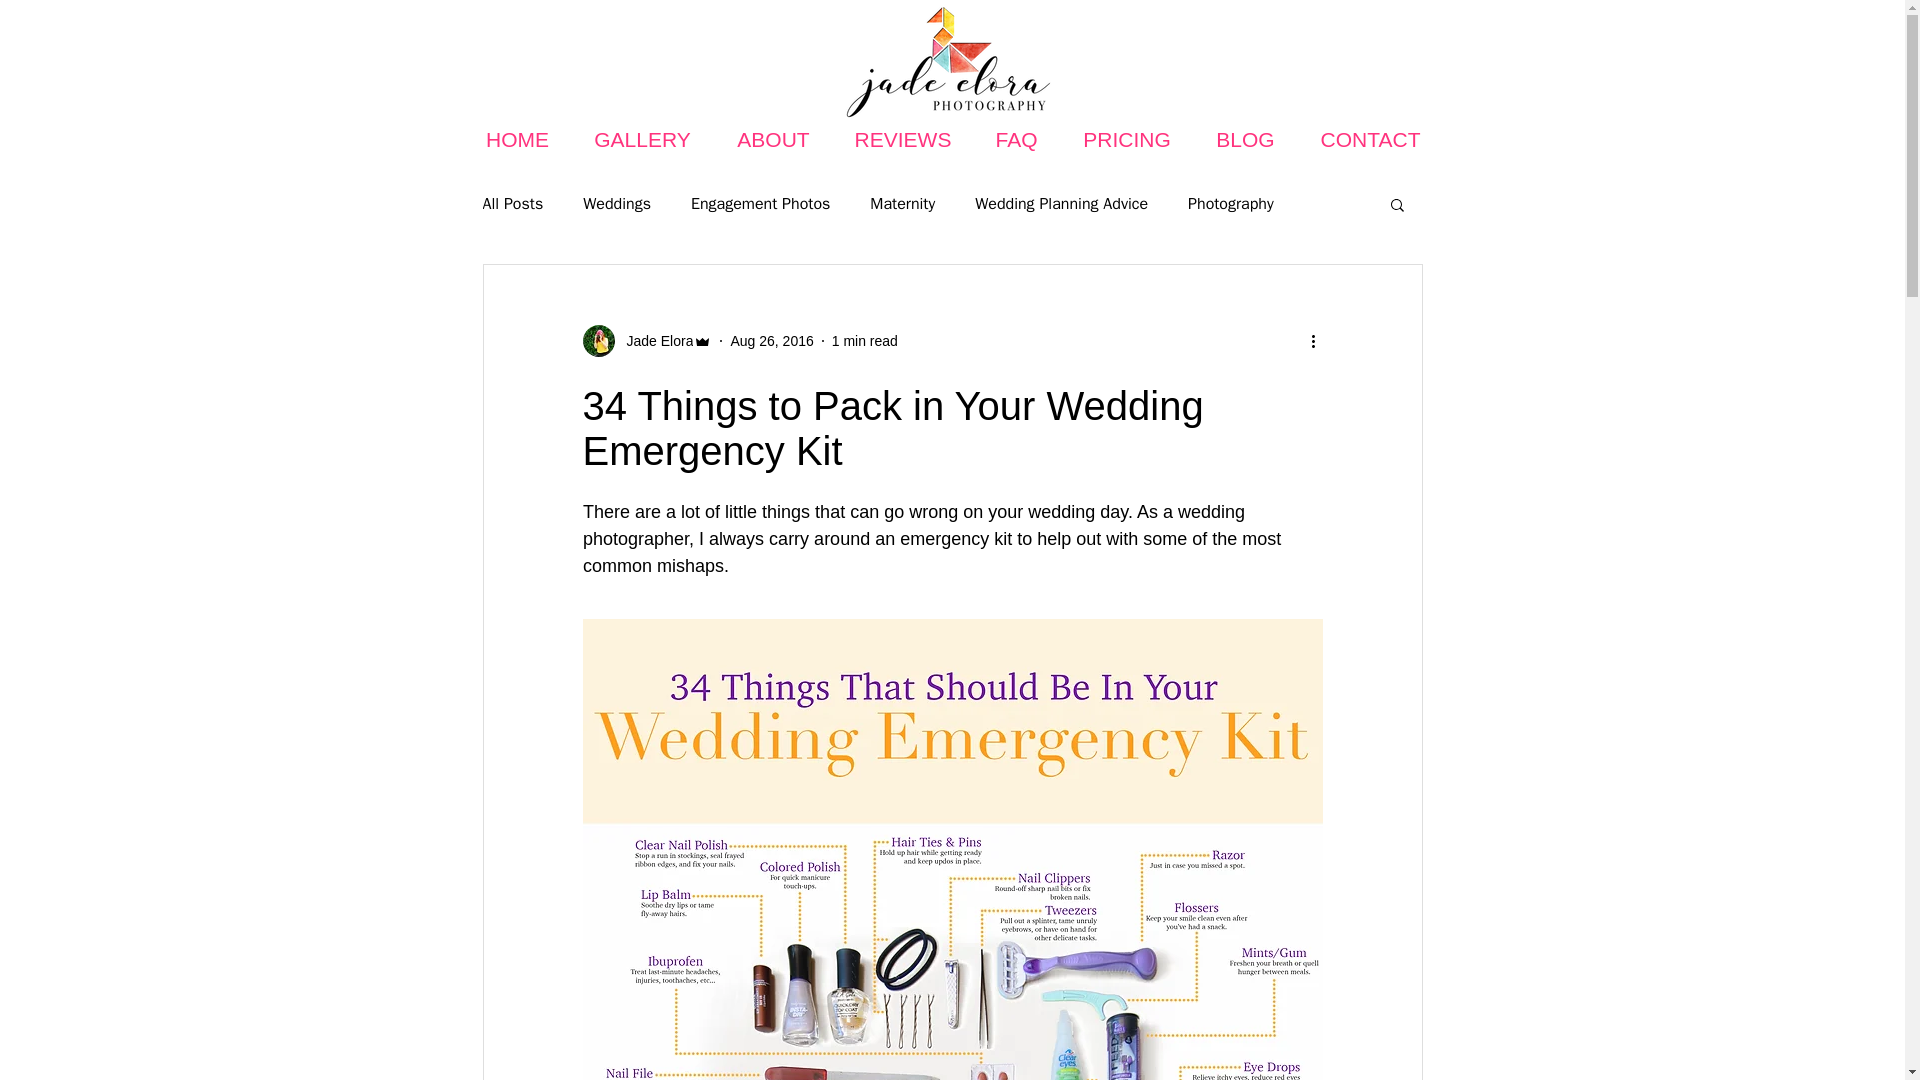 This screenshot has width=1920, height=1080. What do you see at coordinates (760, 204) in the screenshot?
I see `Engagement Photos` at bounding box center [760, 204].